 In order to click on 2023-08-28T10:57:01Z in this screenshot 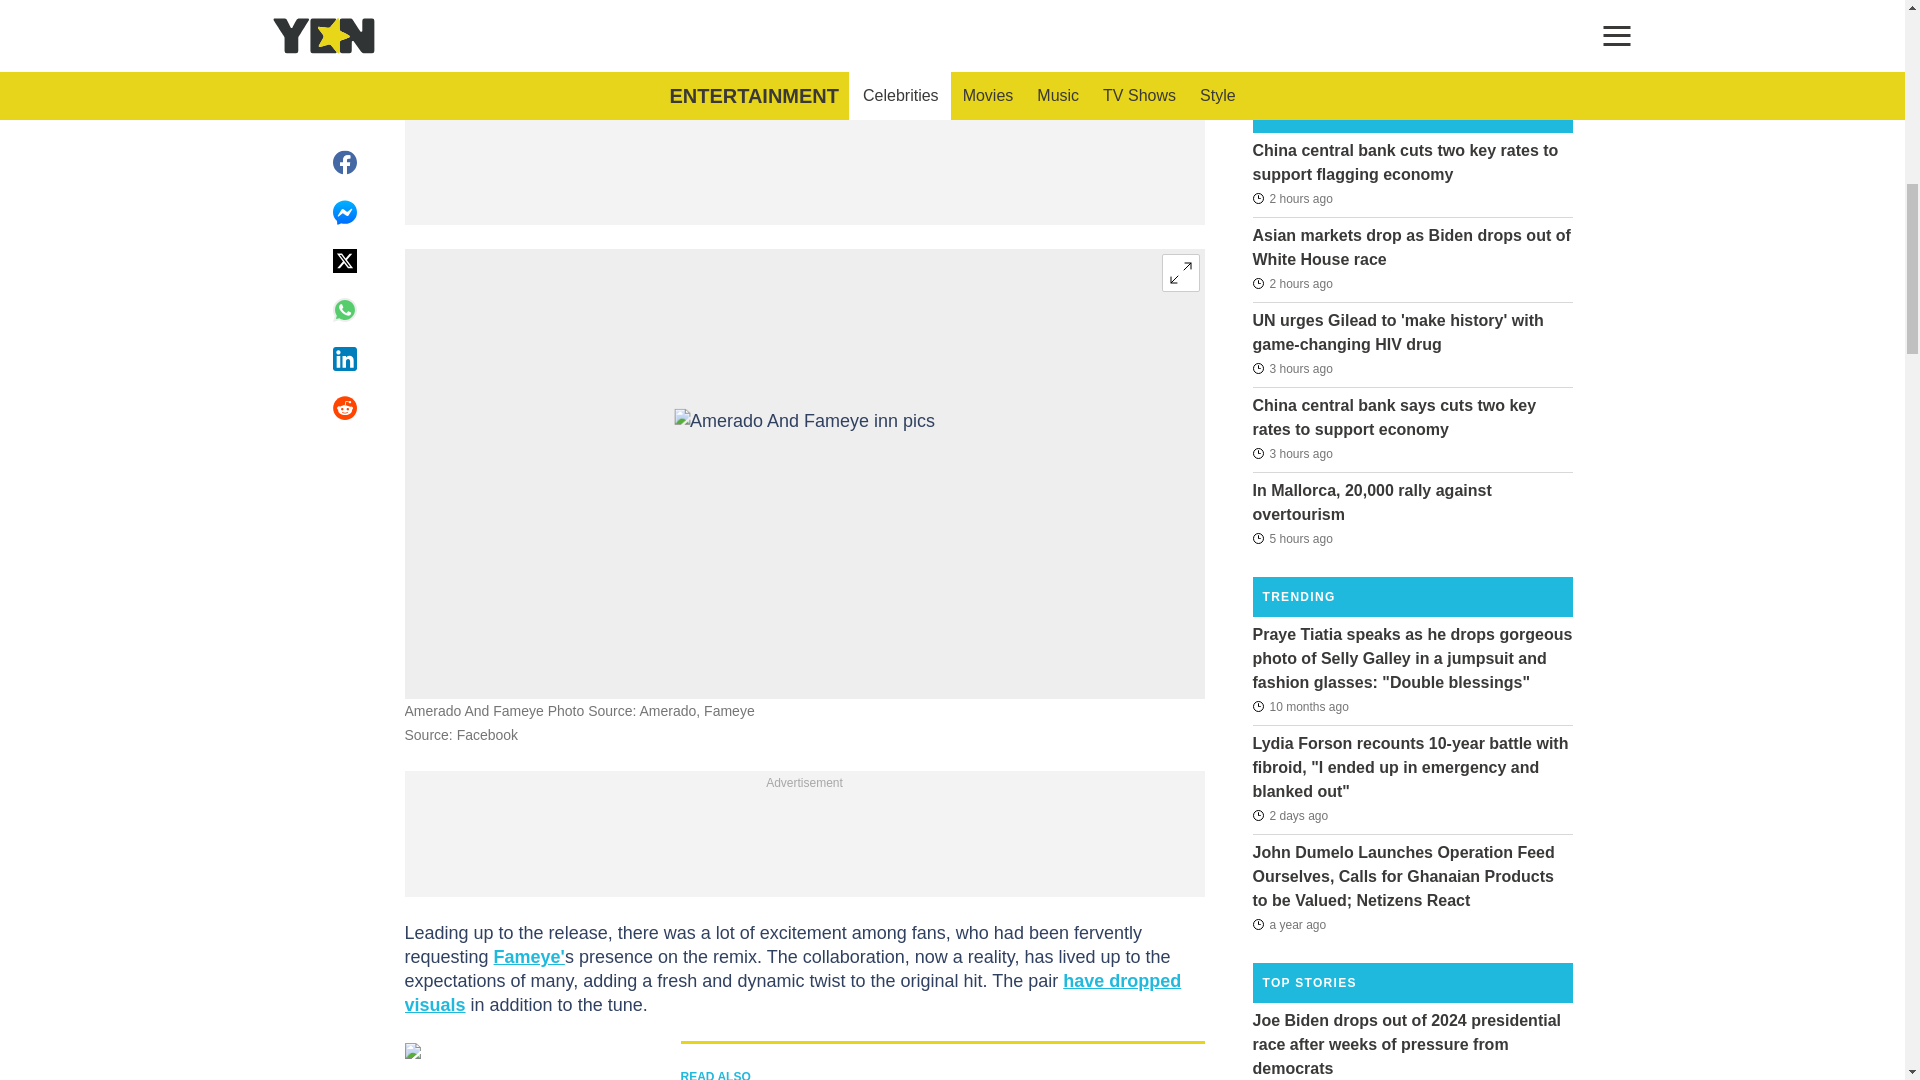, I will do `click(1299, 706)`.